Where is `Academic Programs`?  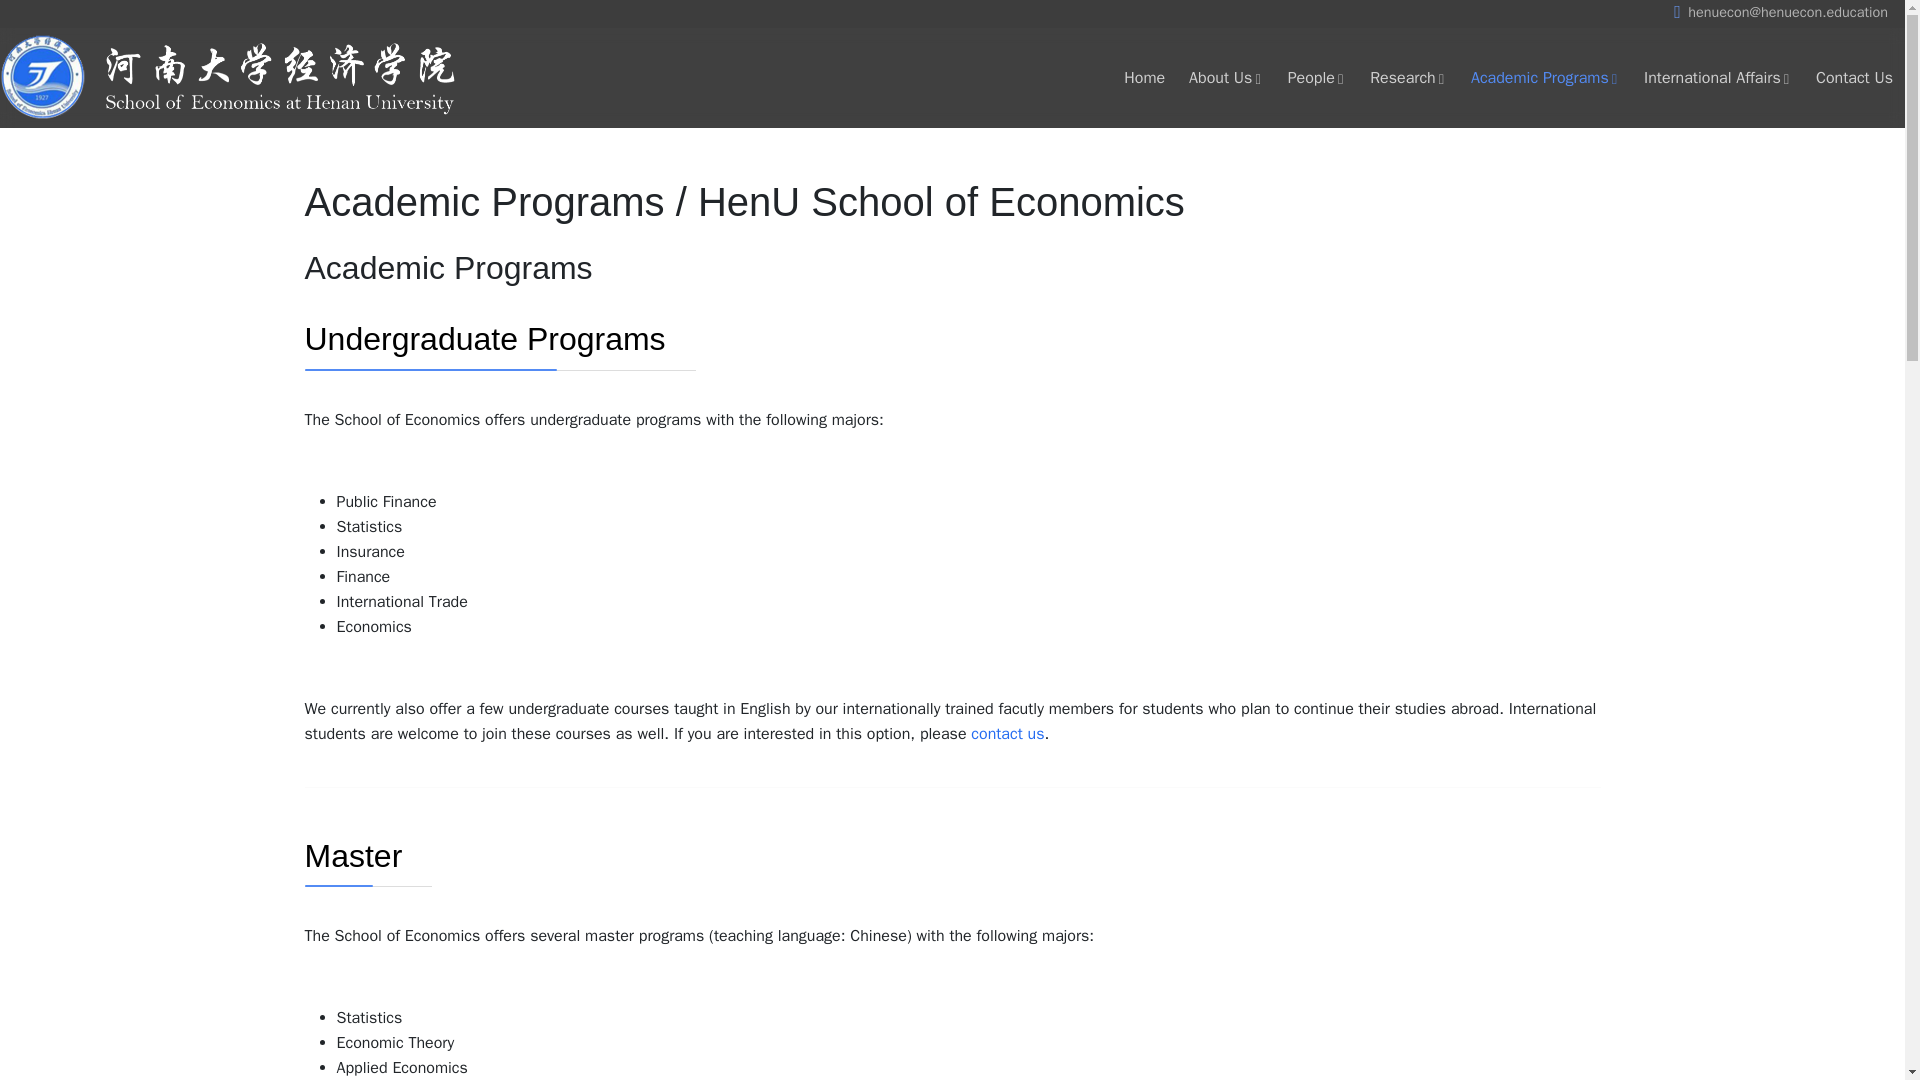
Academic Programs is located at coordinates (1546, 78).